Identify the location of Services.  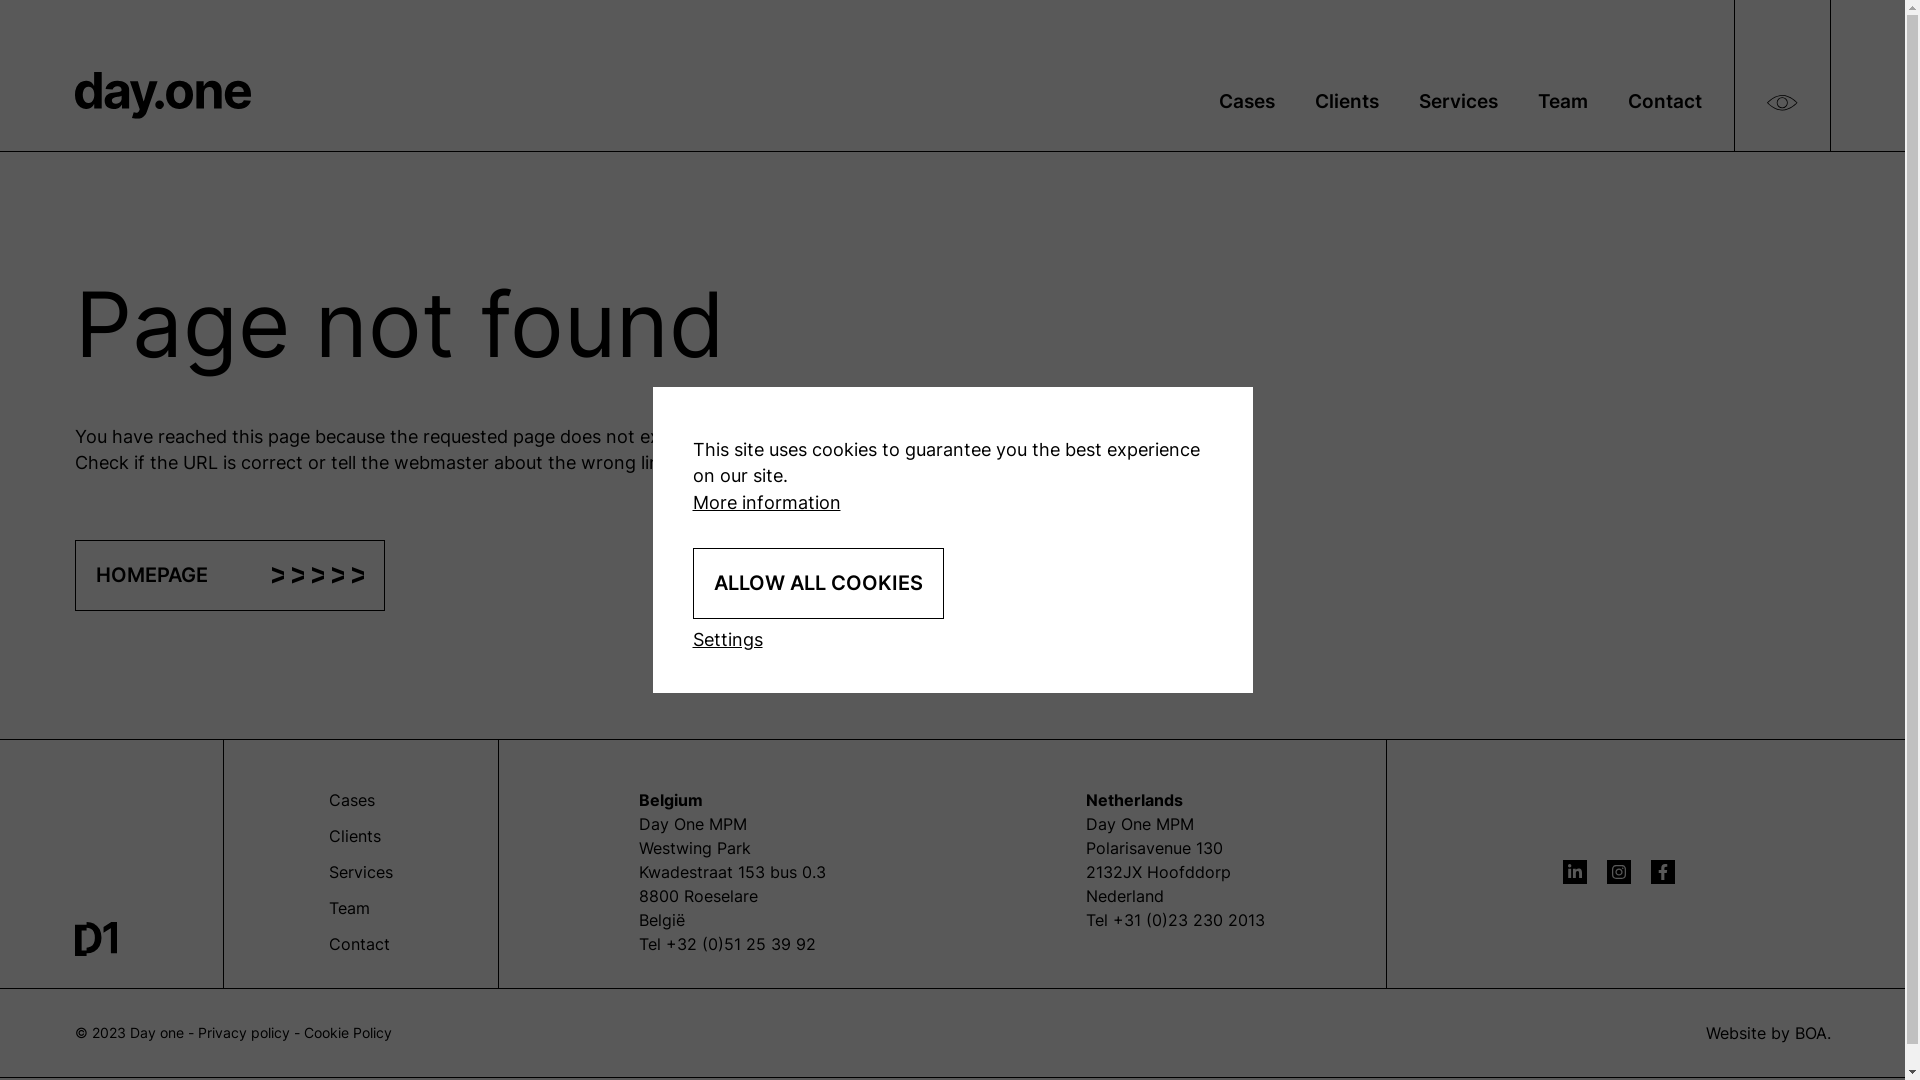
(1458, 102).